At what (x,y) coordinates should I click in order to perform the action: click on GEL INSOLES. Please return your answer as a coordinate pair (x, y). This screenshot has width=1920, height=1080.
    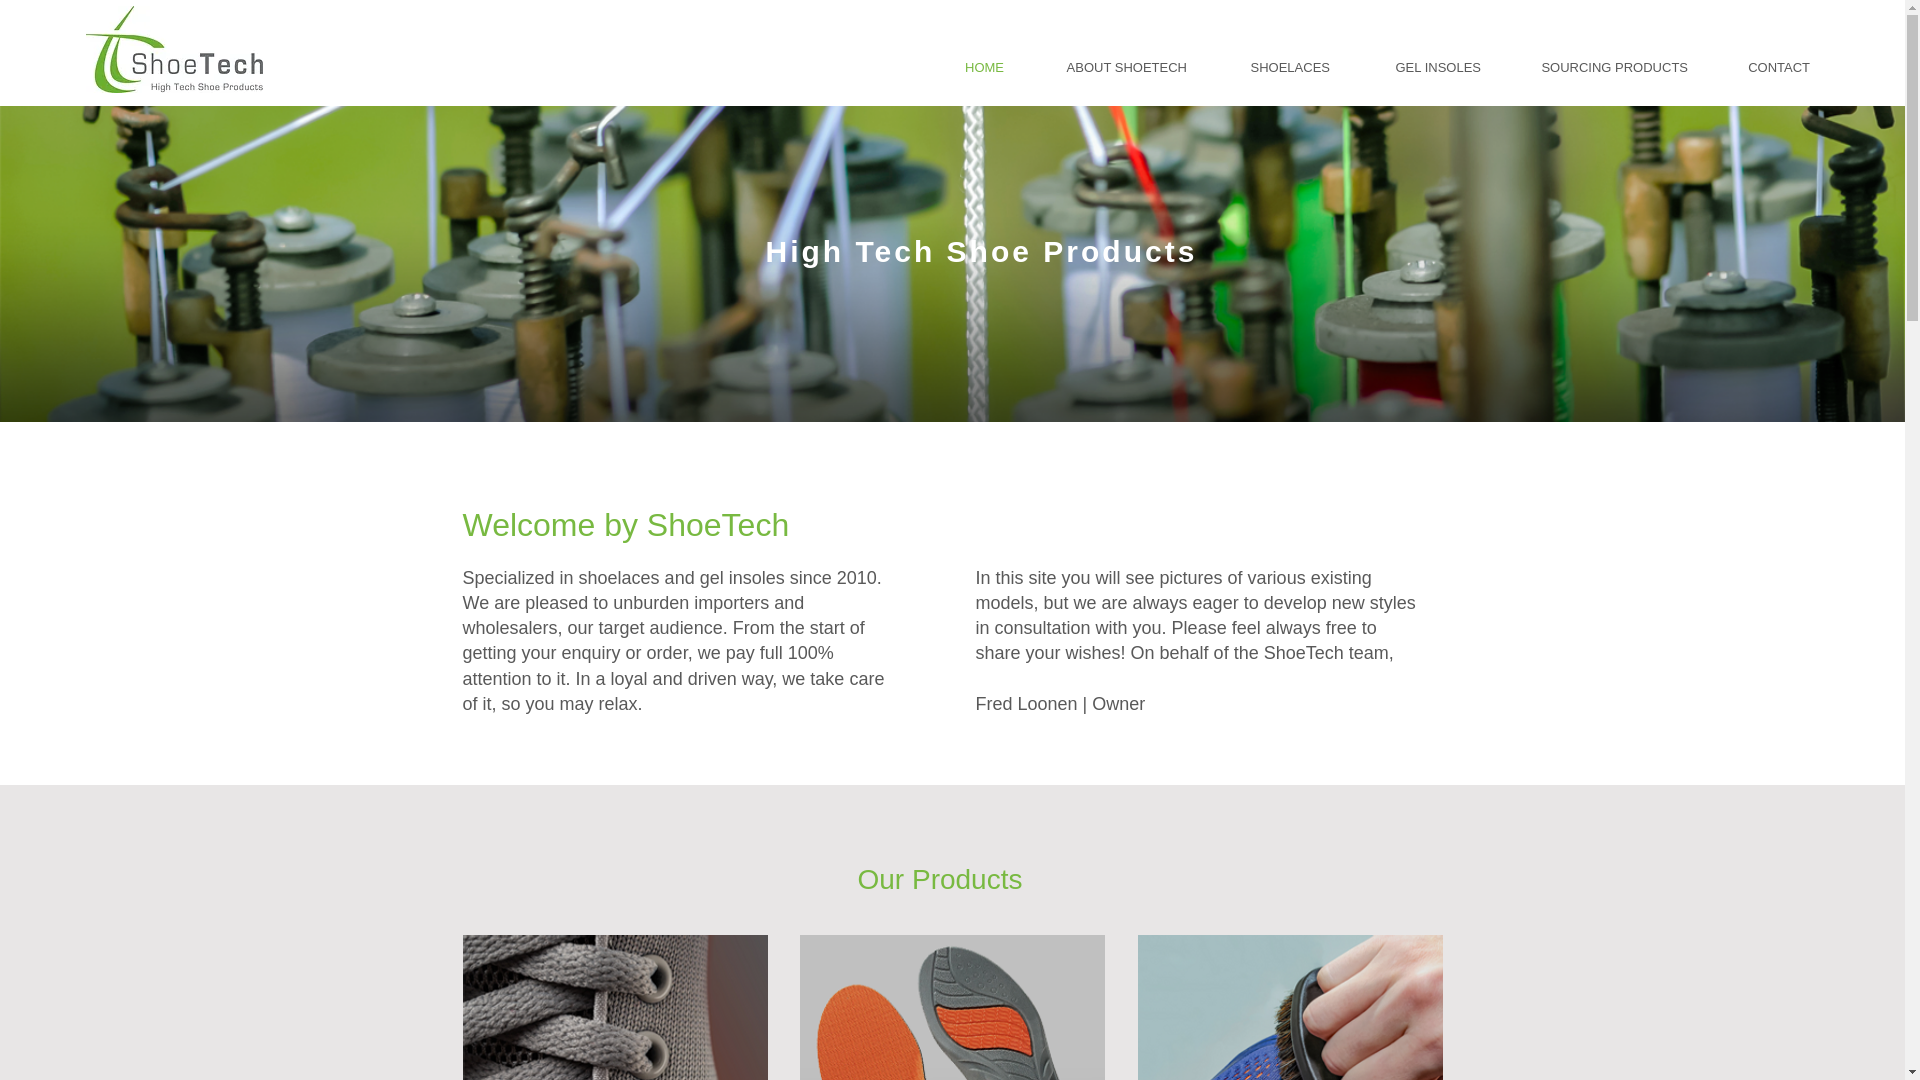
    Looking at the image, I should click on (1420, 68).